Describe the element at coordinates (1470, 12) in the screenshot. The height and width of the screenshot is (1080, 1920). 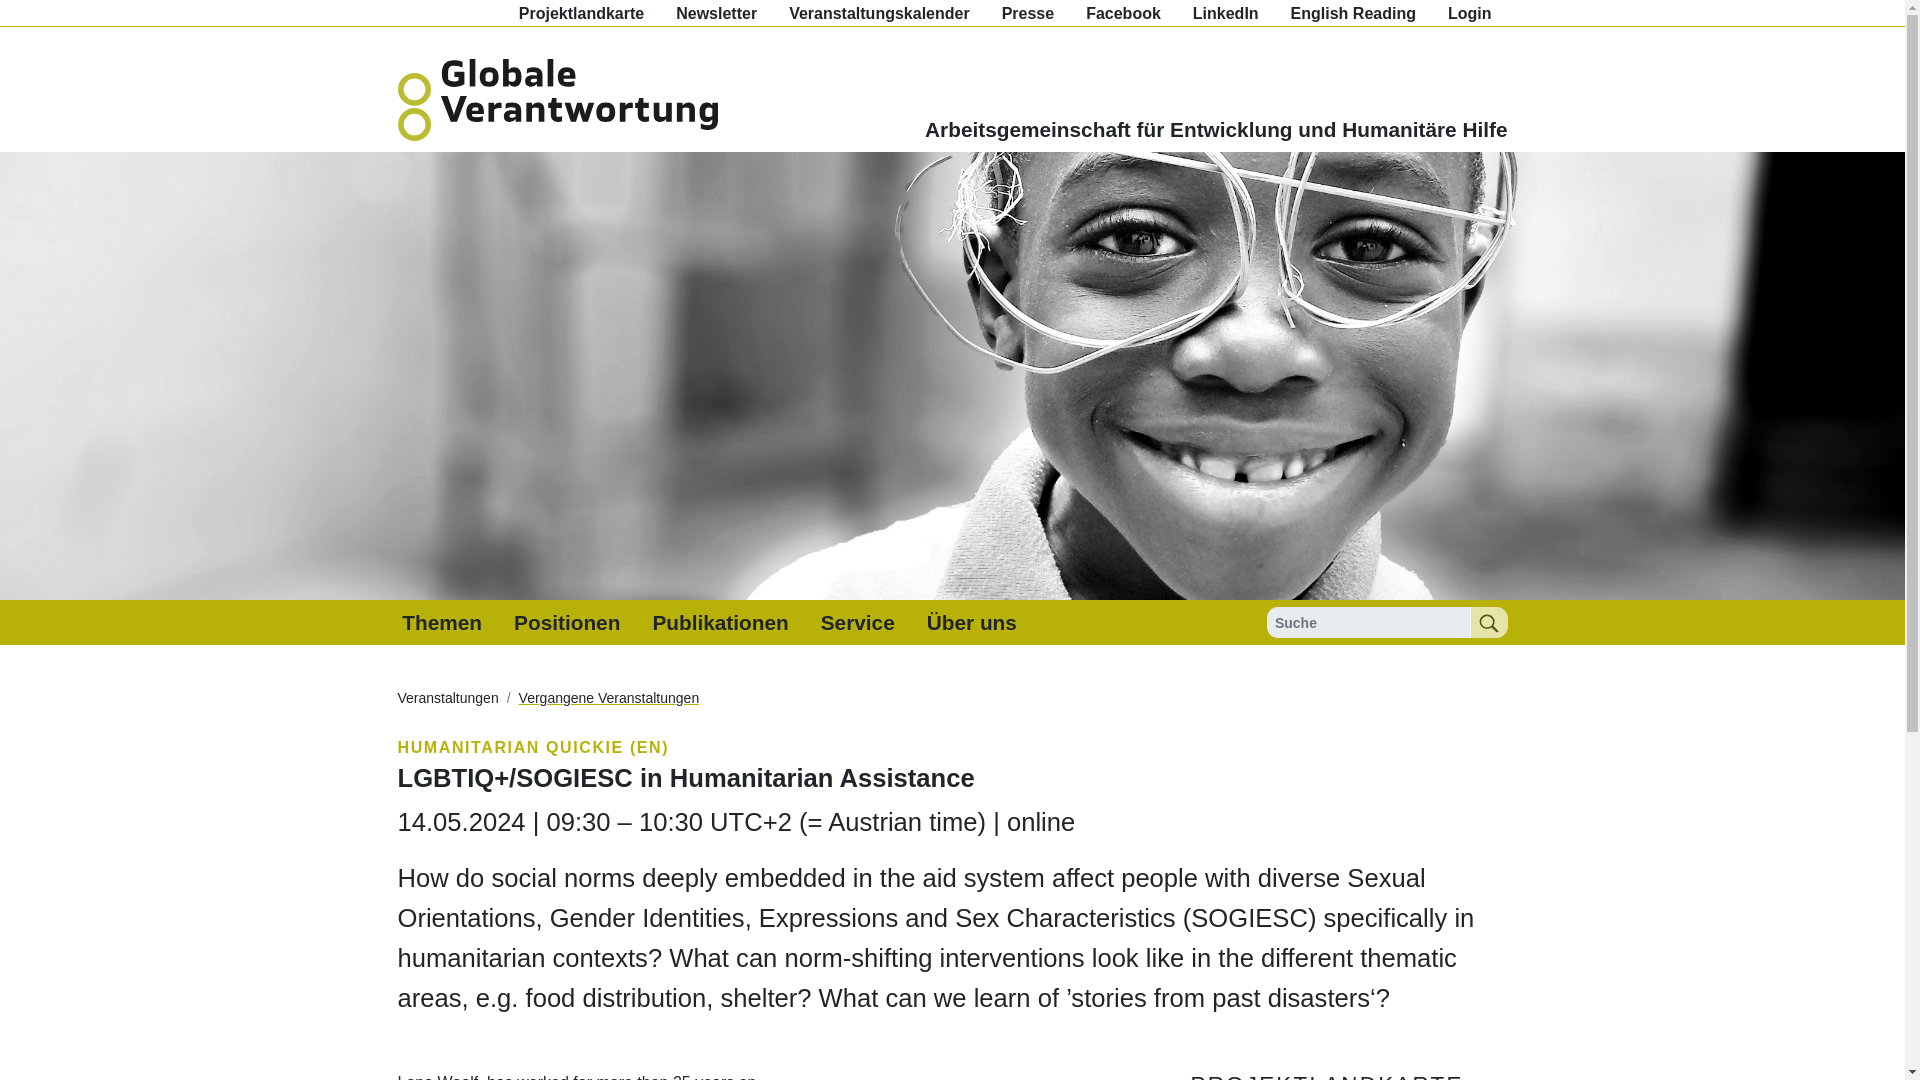
I see `Login` at that location.